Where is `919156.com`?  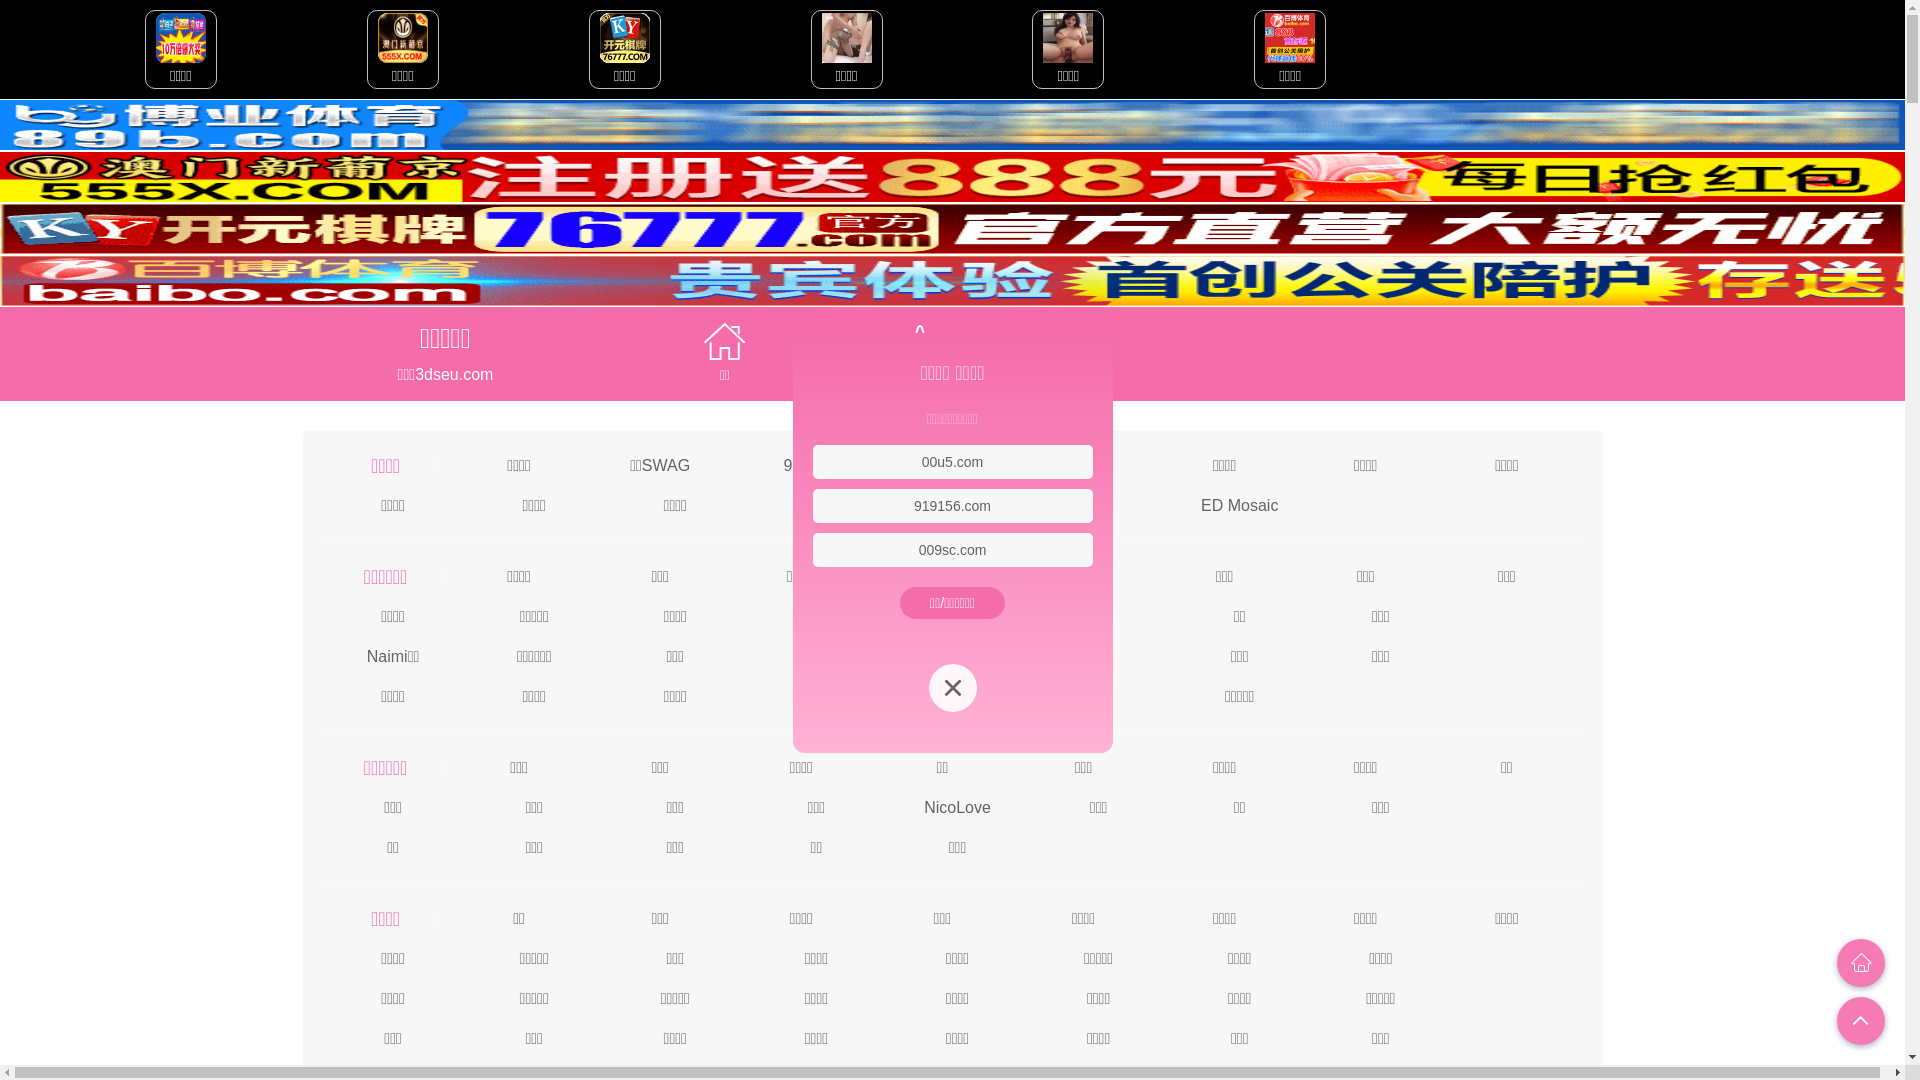 919156.com is located at coordinates (952, 506).